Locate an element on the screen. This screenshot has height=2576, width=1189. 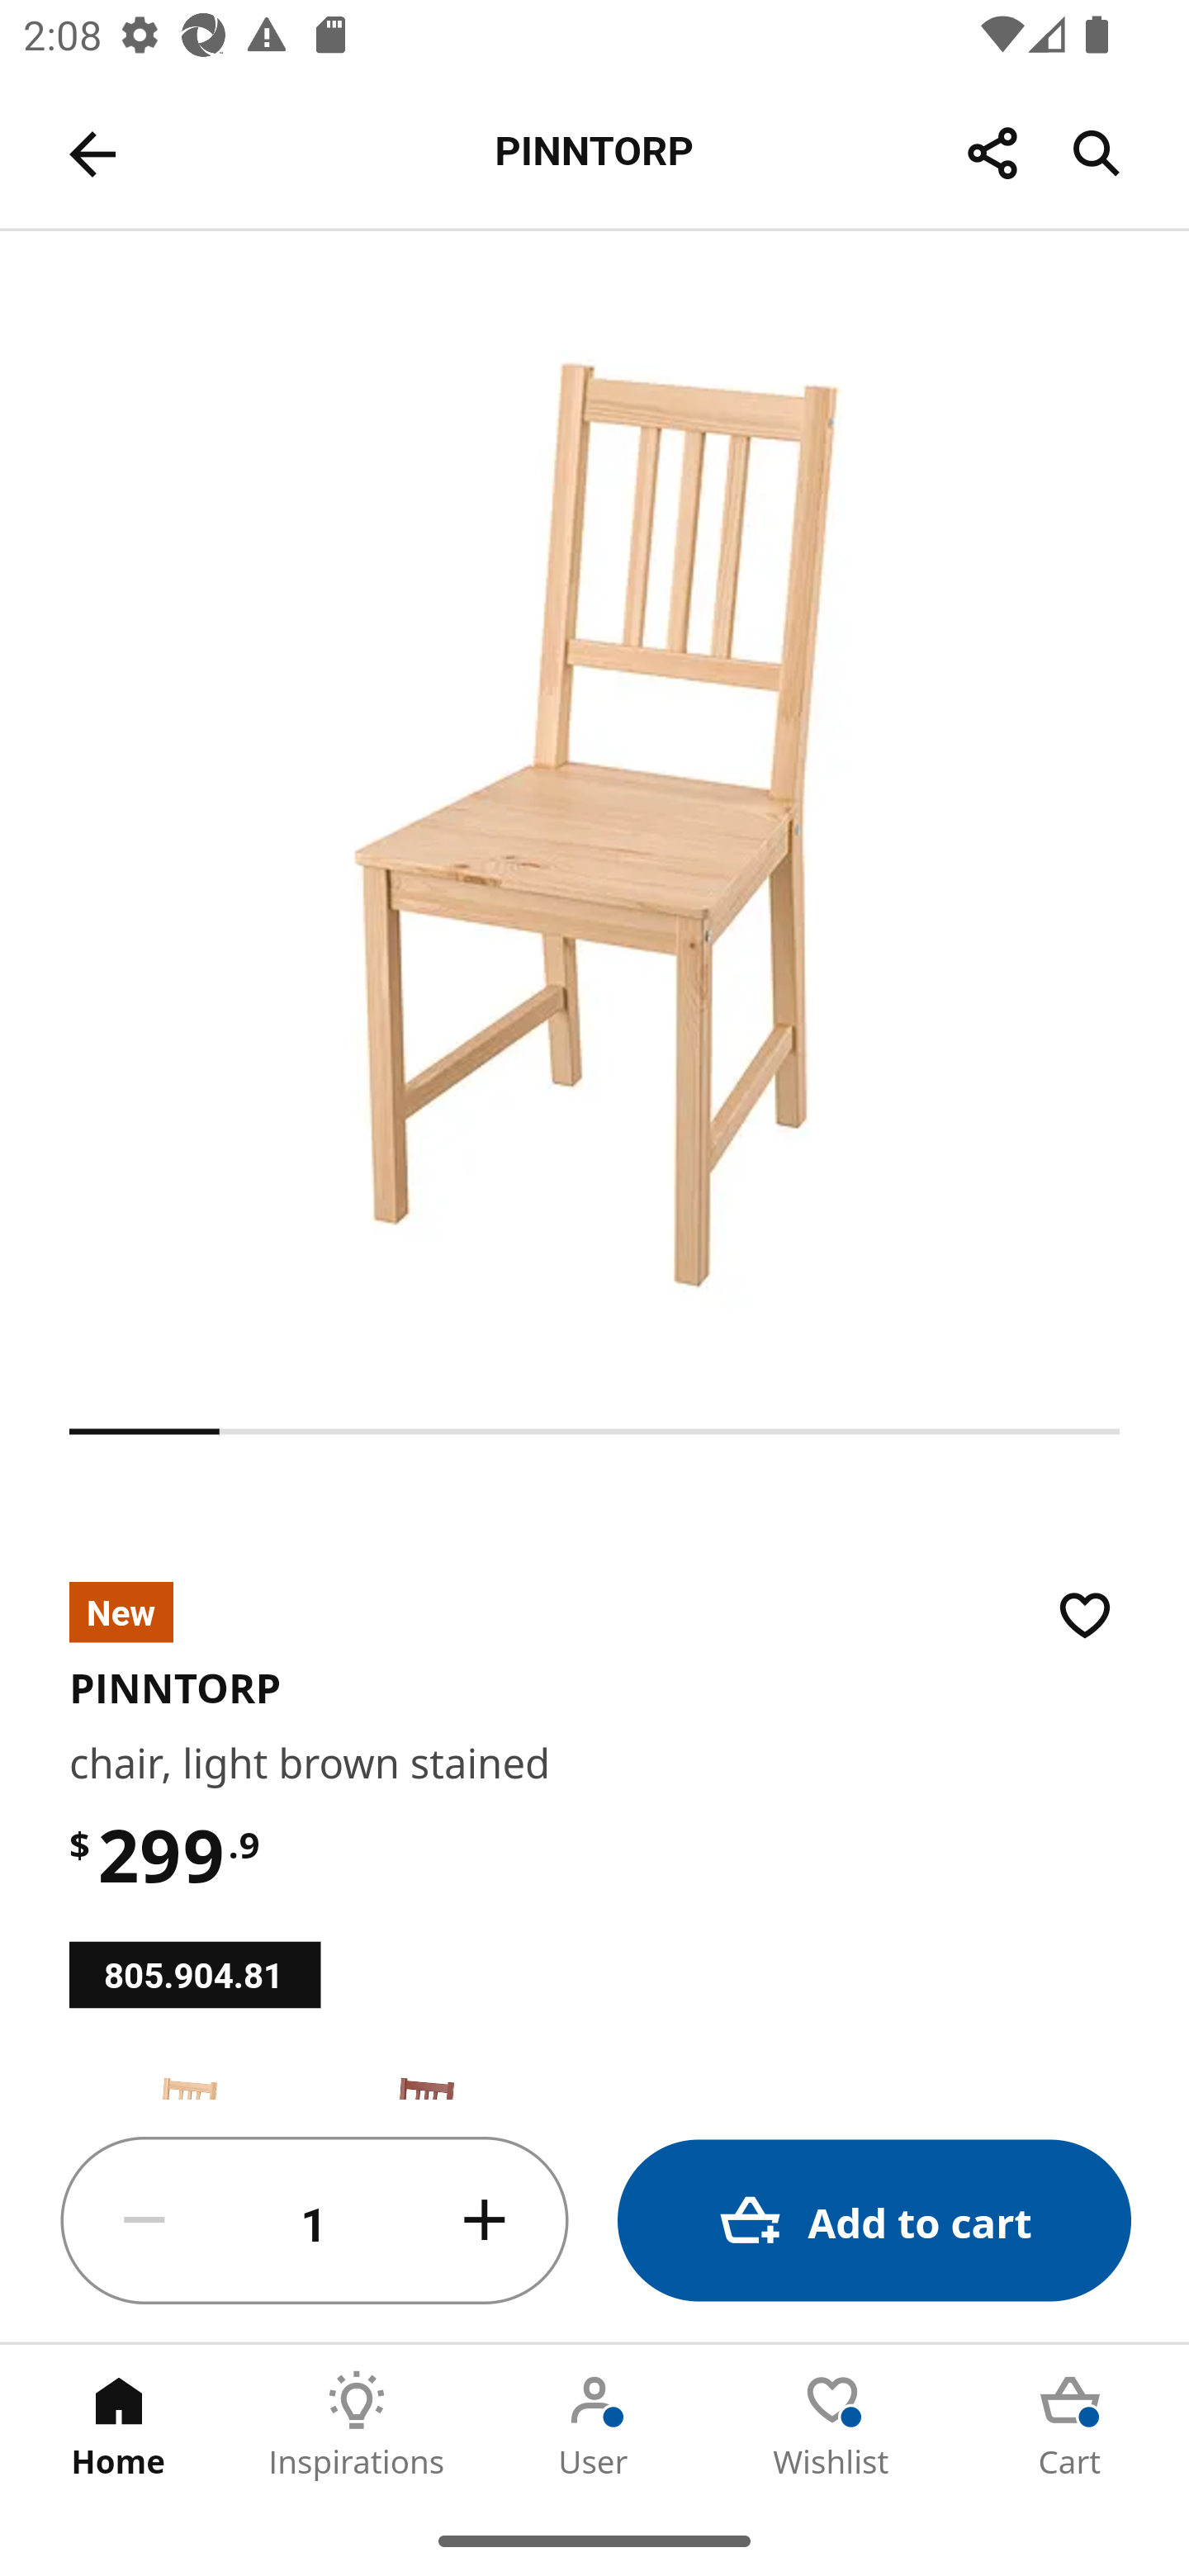
Add to cart is located at coordinates (874, 2221).